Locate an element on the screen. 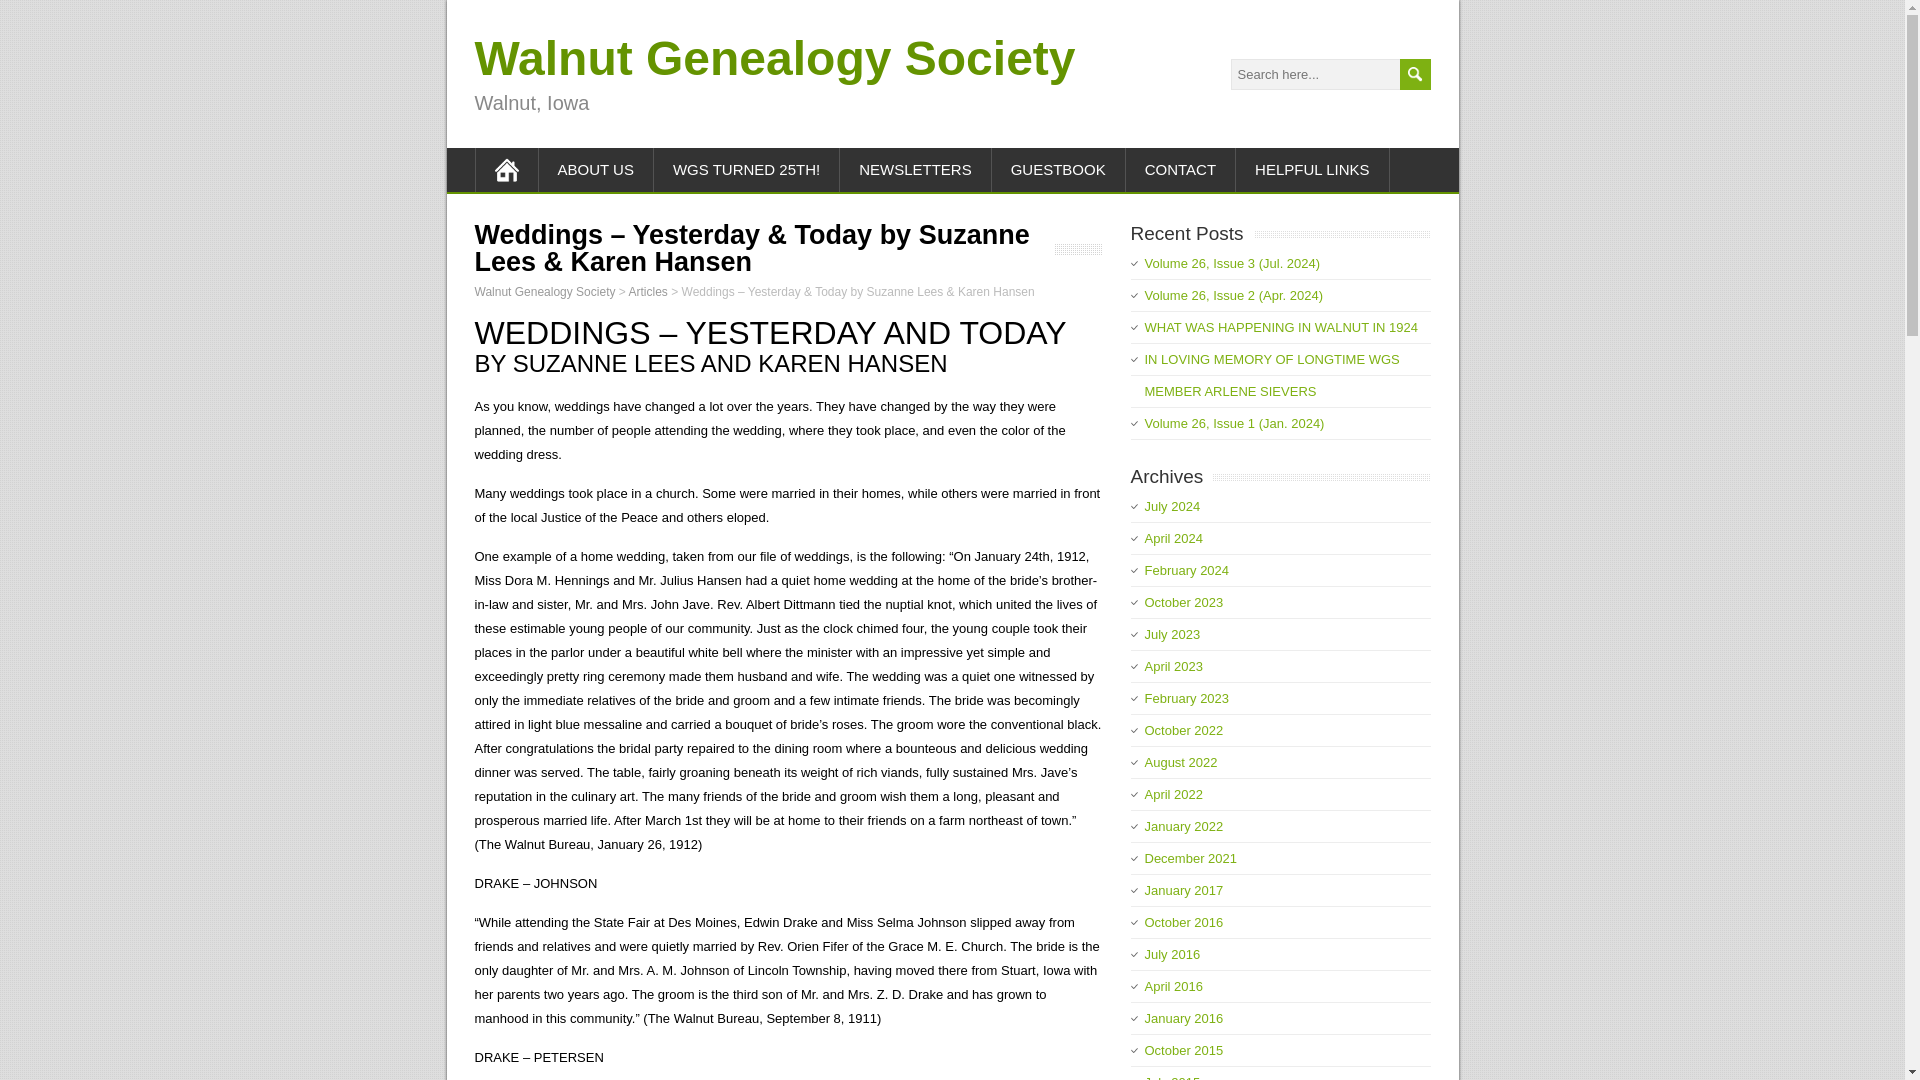  NEWSLETTERS is located at coordinates (916, 170).